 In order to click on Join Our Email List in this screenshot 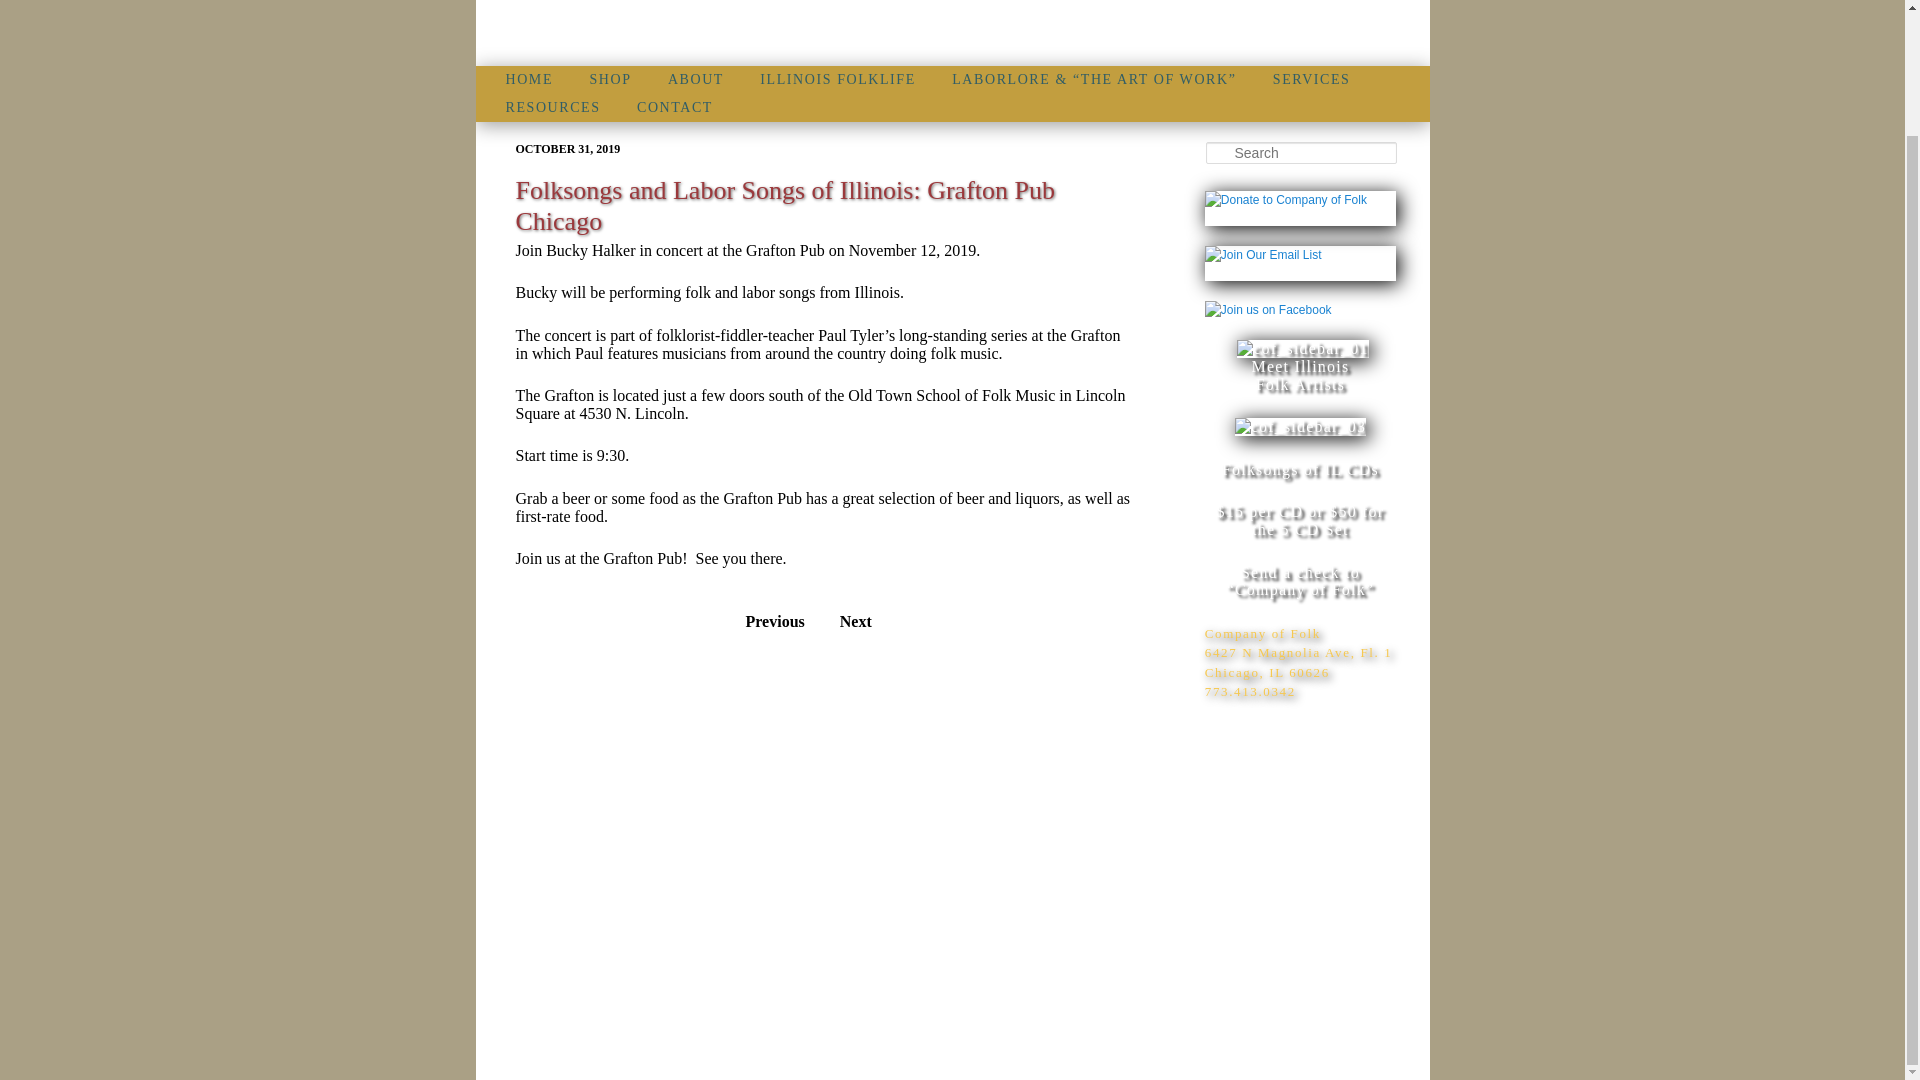, I will do `click(1264, 255)`.